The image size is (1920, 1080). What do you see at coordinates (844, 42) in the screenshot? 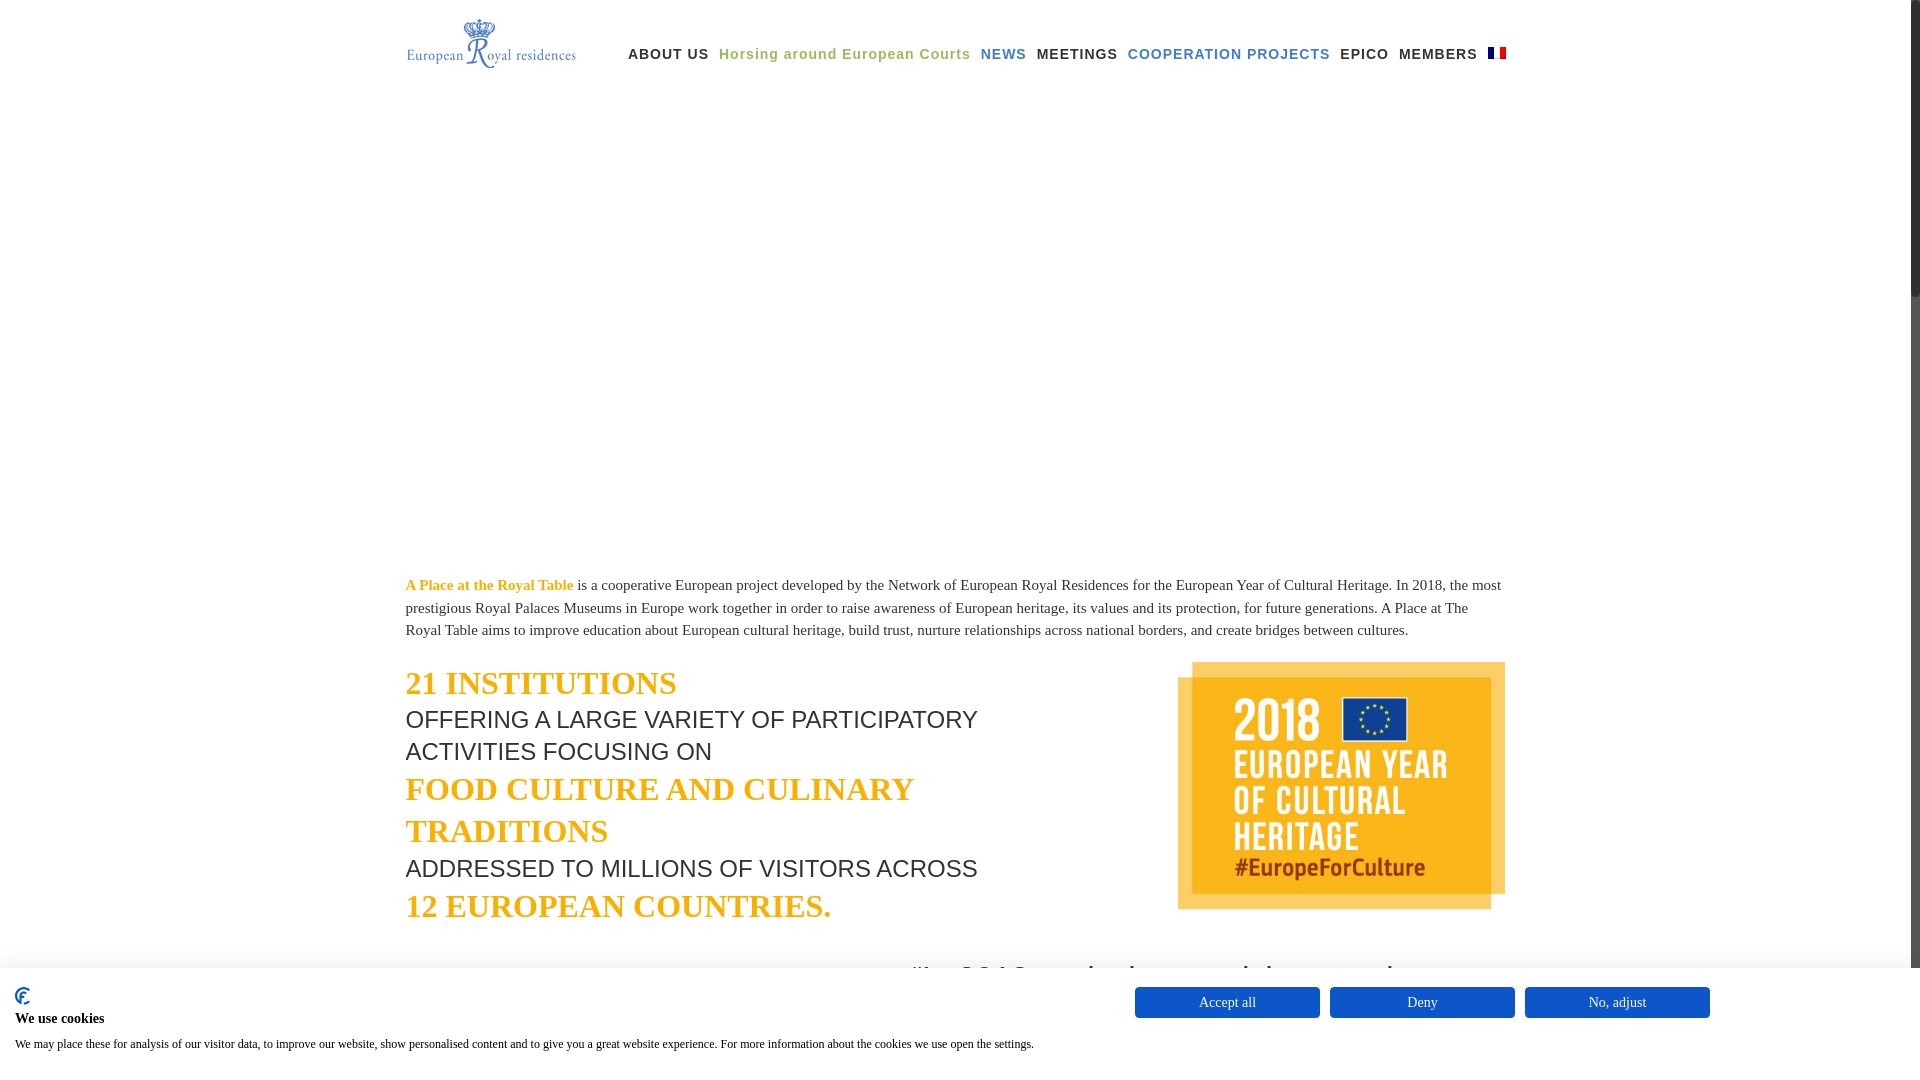
I see `Horsing around European Courts` at bounding box center [844, 42].